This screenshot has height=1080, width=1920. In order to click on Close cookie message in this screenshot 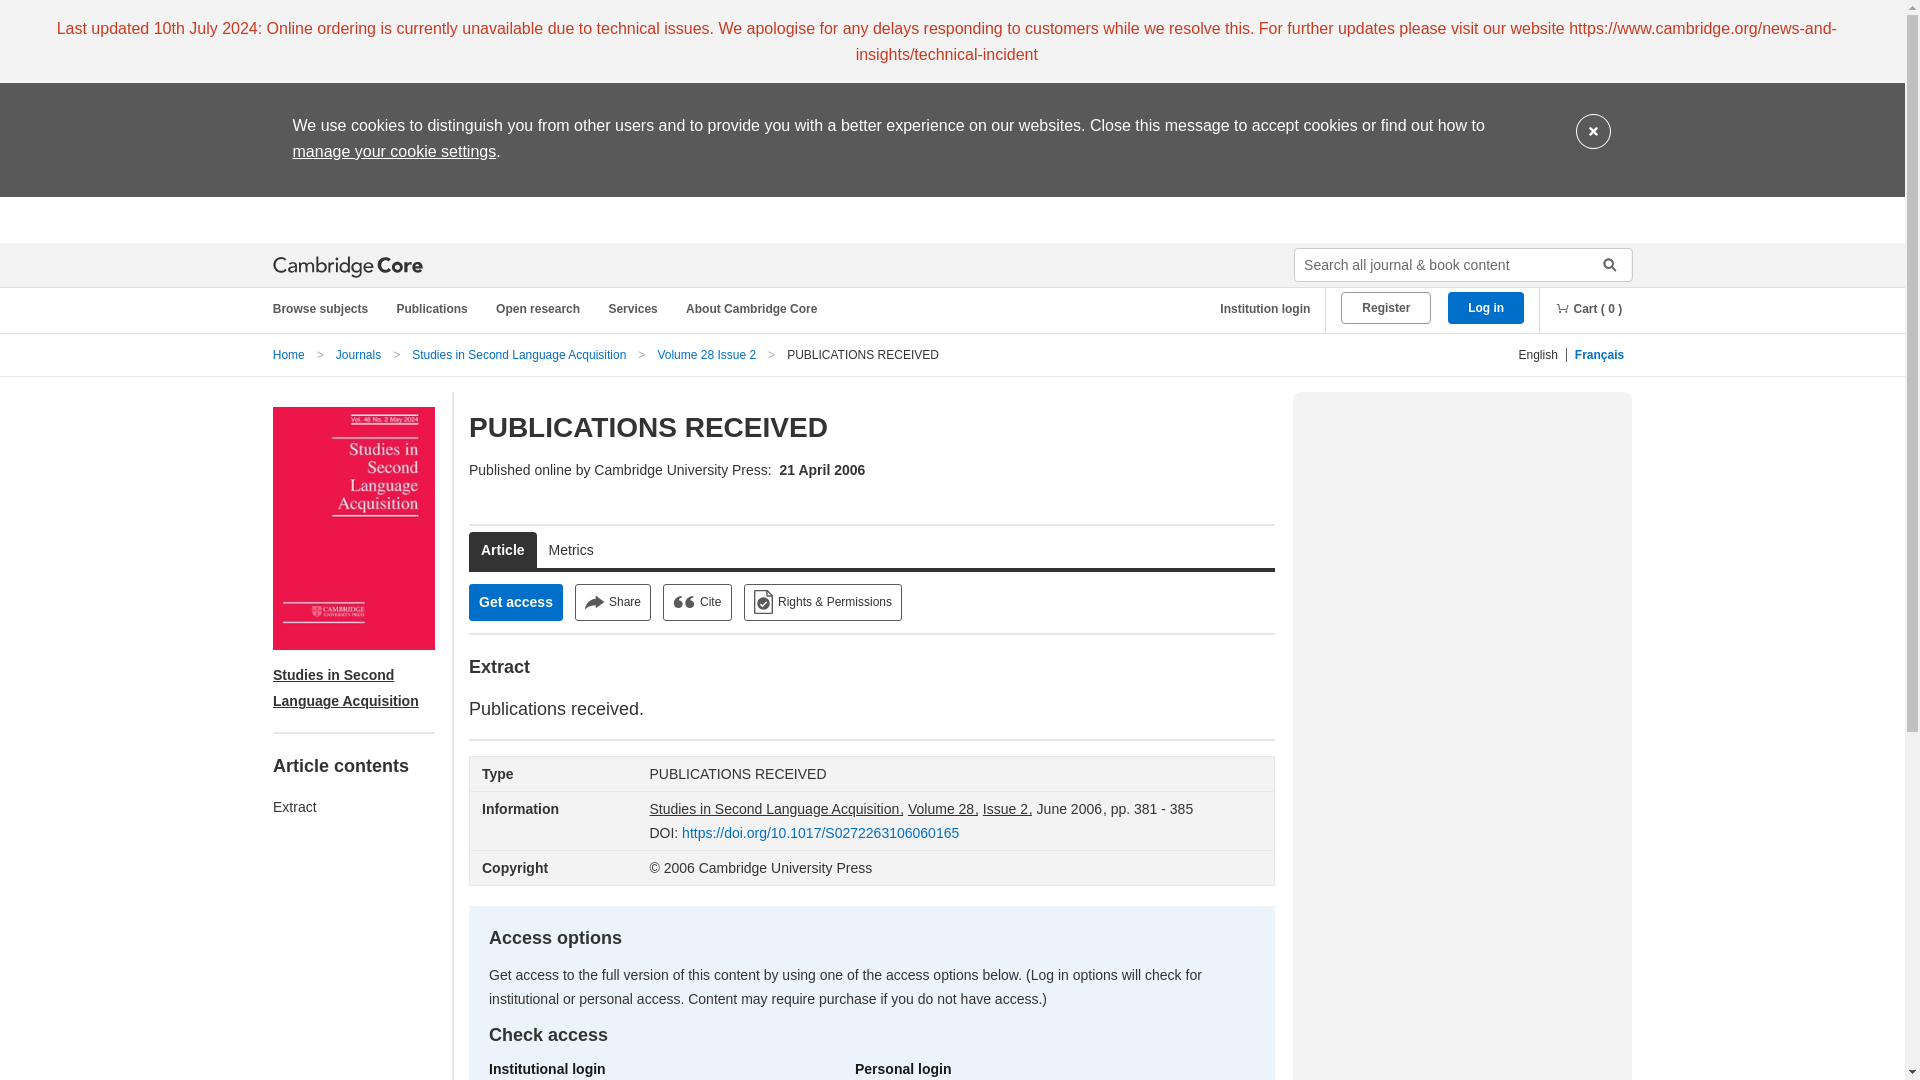, I will do `click(1593, 132)`.